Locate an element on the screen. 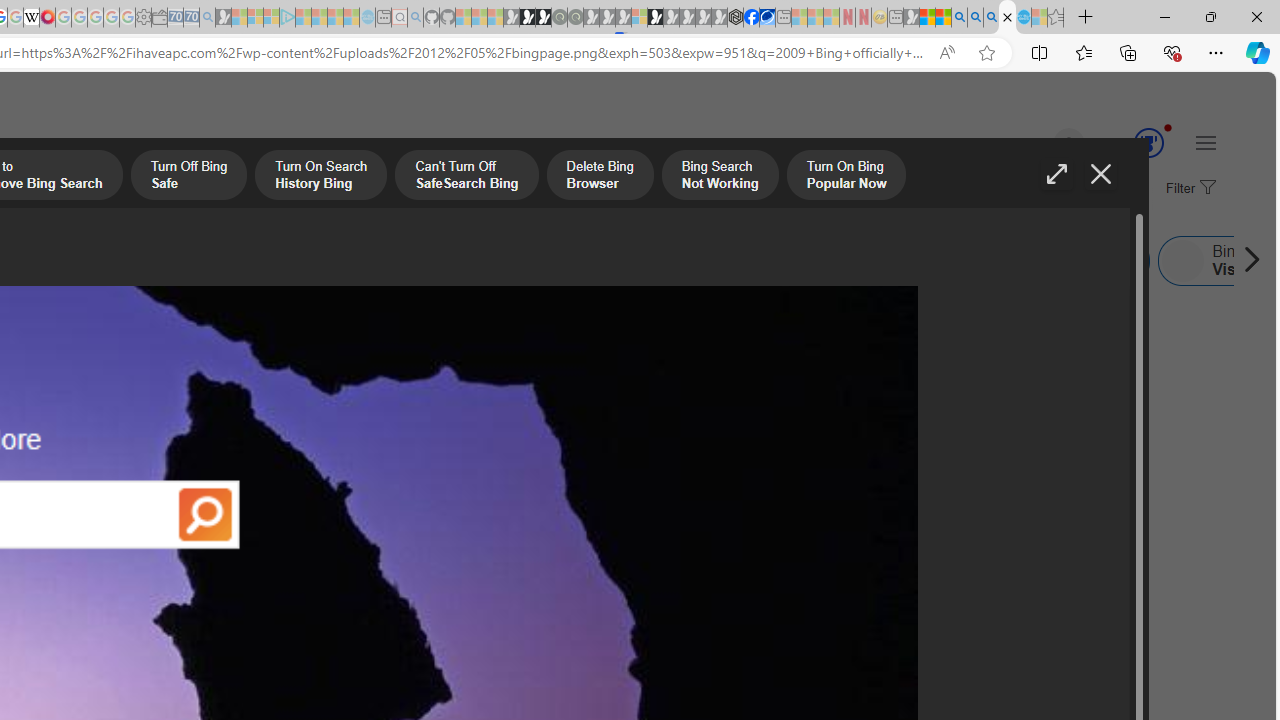 This screenshot has height=720, width=1280. MSN Homepage Bing Search Engine is located at coordinates (69, 260).